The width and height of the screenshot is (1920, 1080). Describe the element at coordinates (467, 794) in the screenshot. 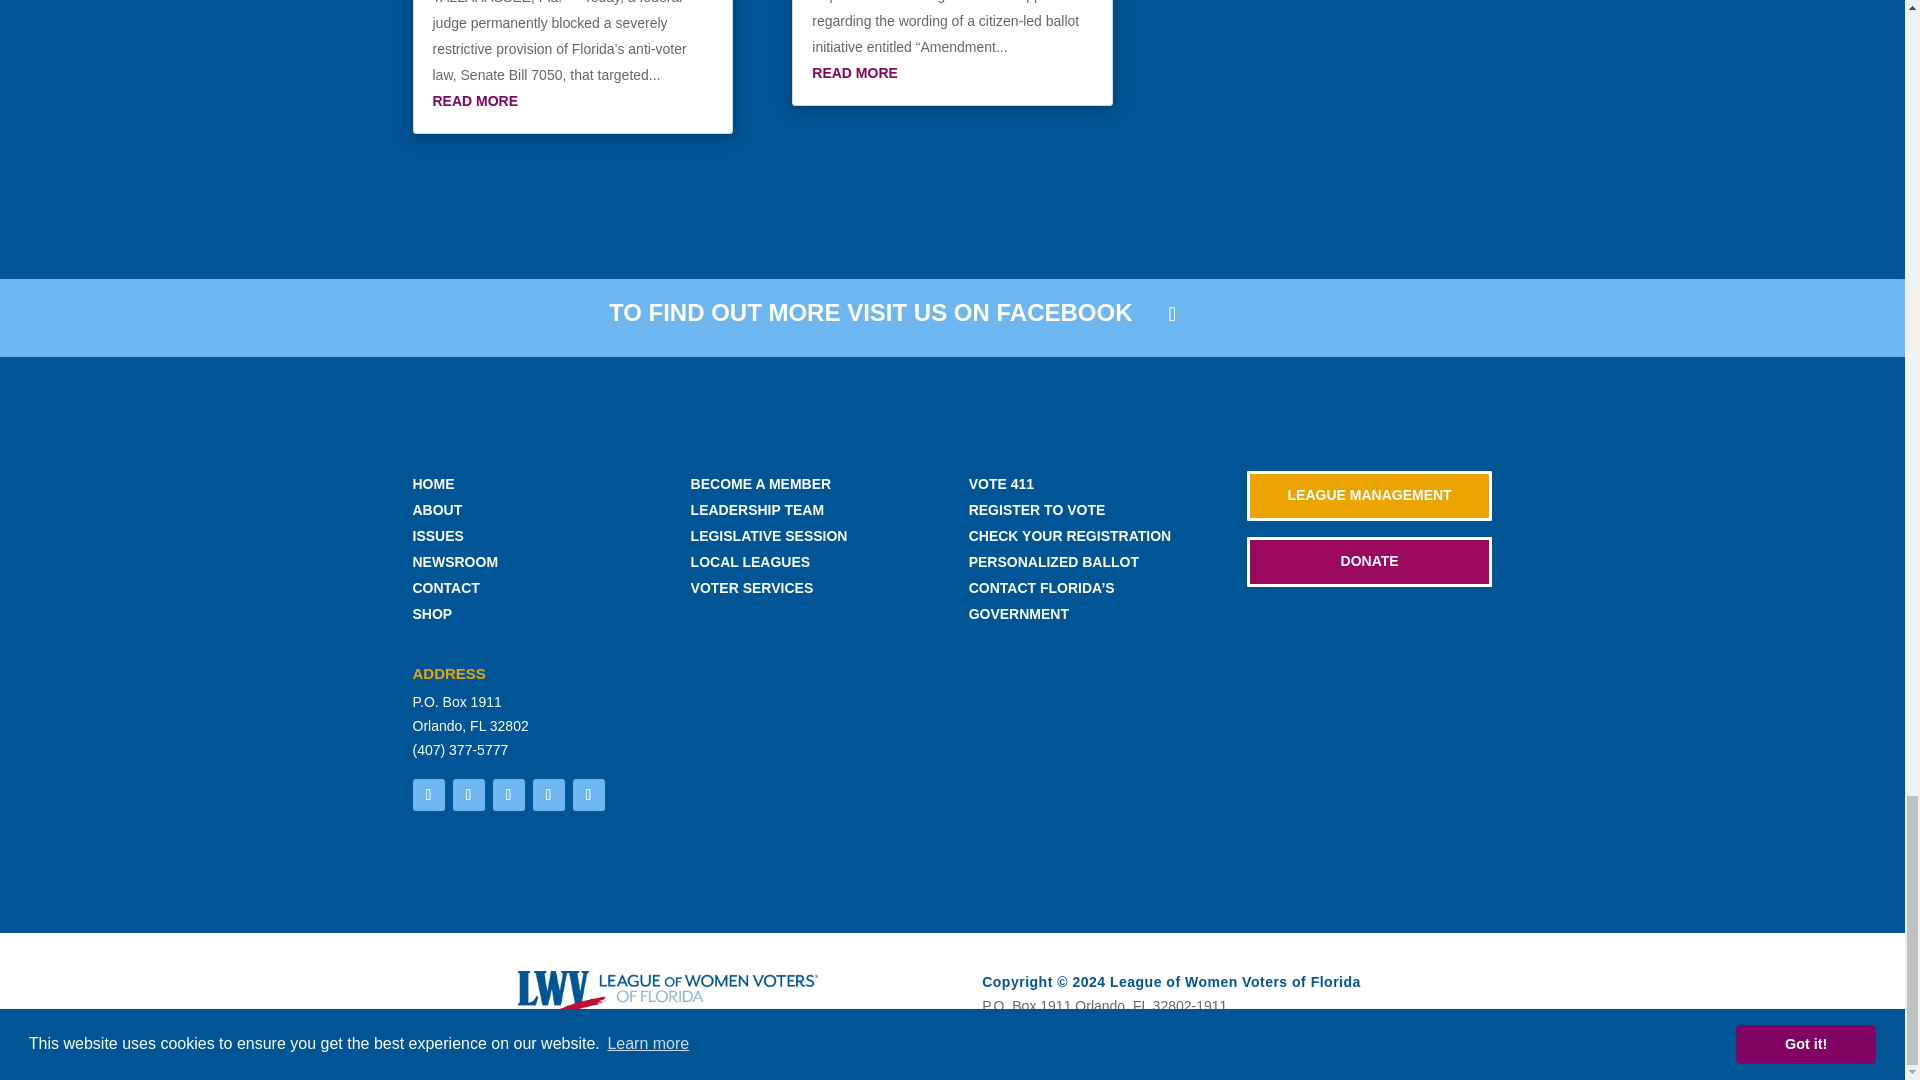

I see `Follow on Instagram` at that location.